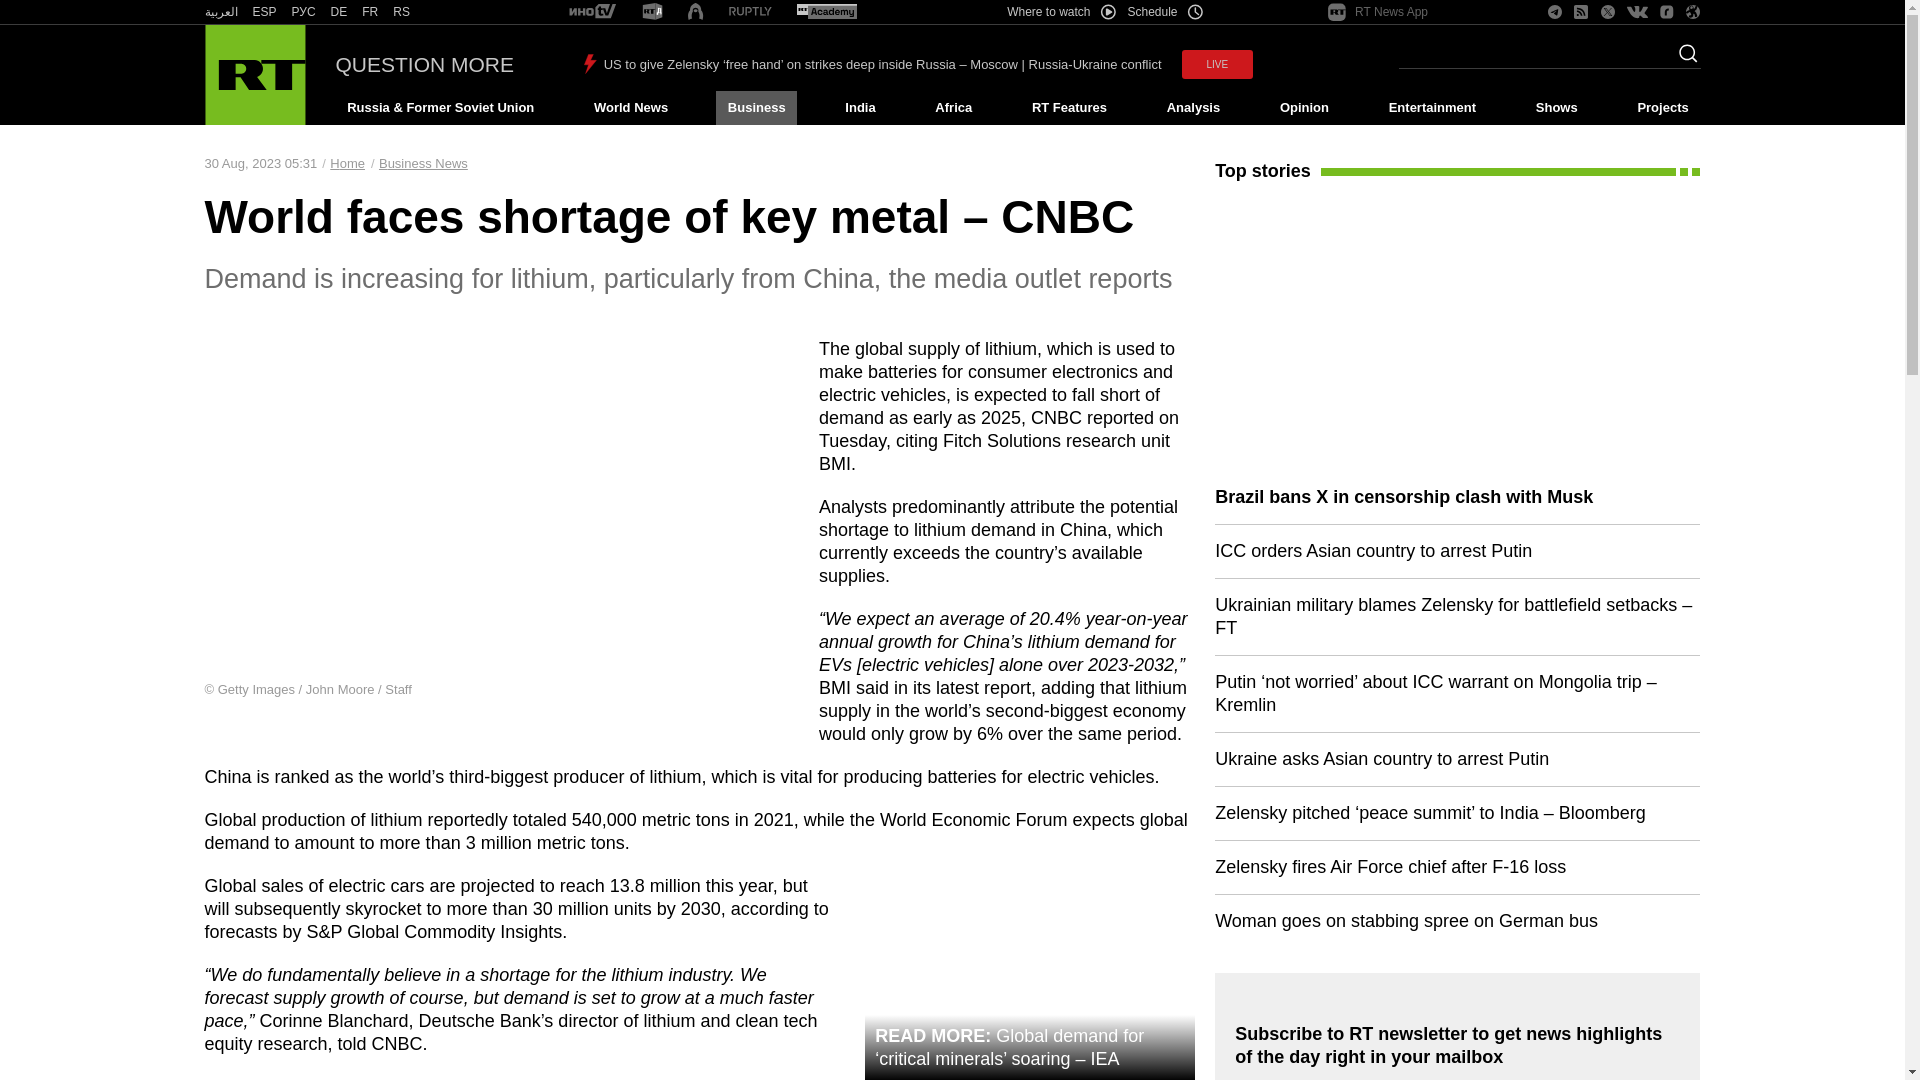 The width and height of the screenshot is (1920, 1080). I want to click on Schedule, so click(1166, 12).